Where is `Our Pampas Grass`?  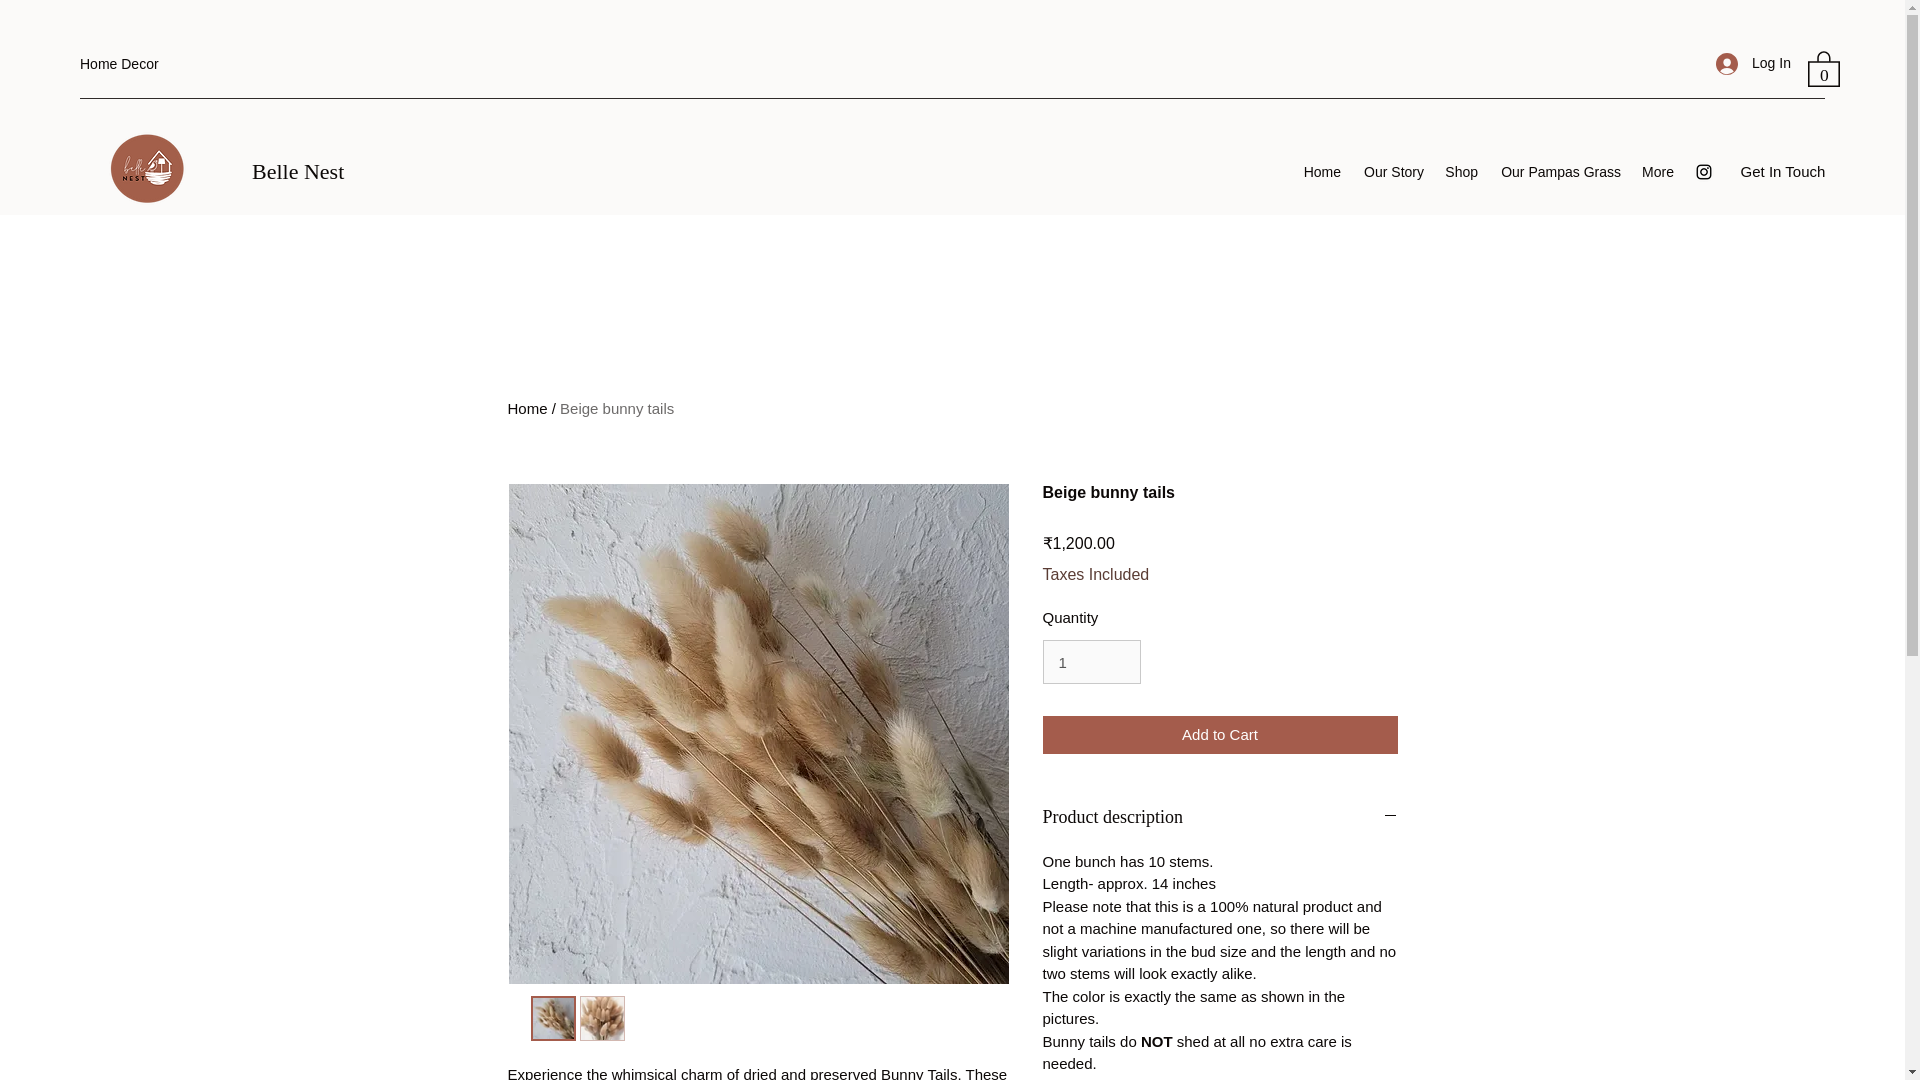 Our Pampas Grass is located at coordinates (1559, 171).